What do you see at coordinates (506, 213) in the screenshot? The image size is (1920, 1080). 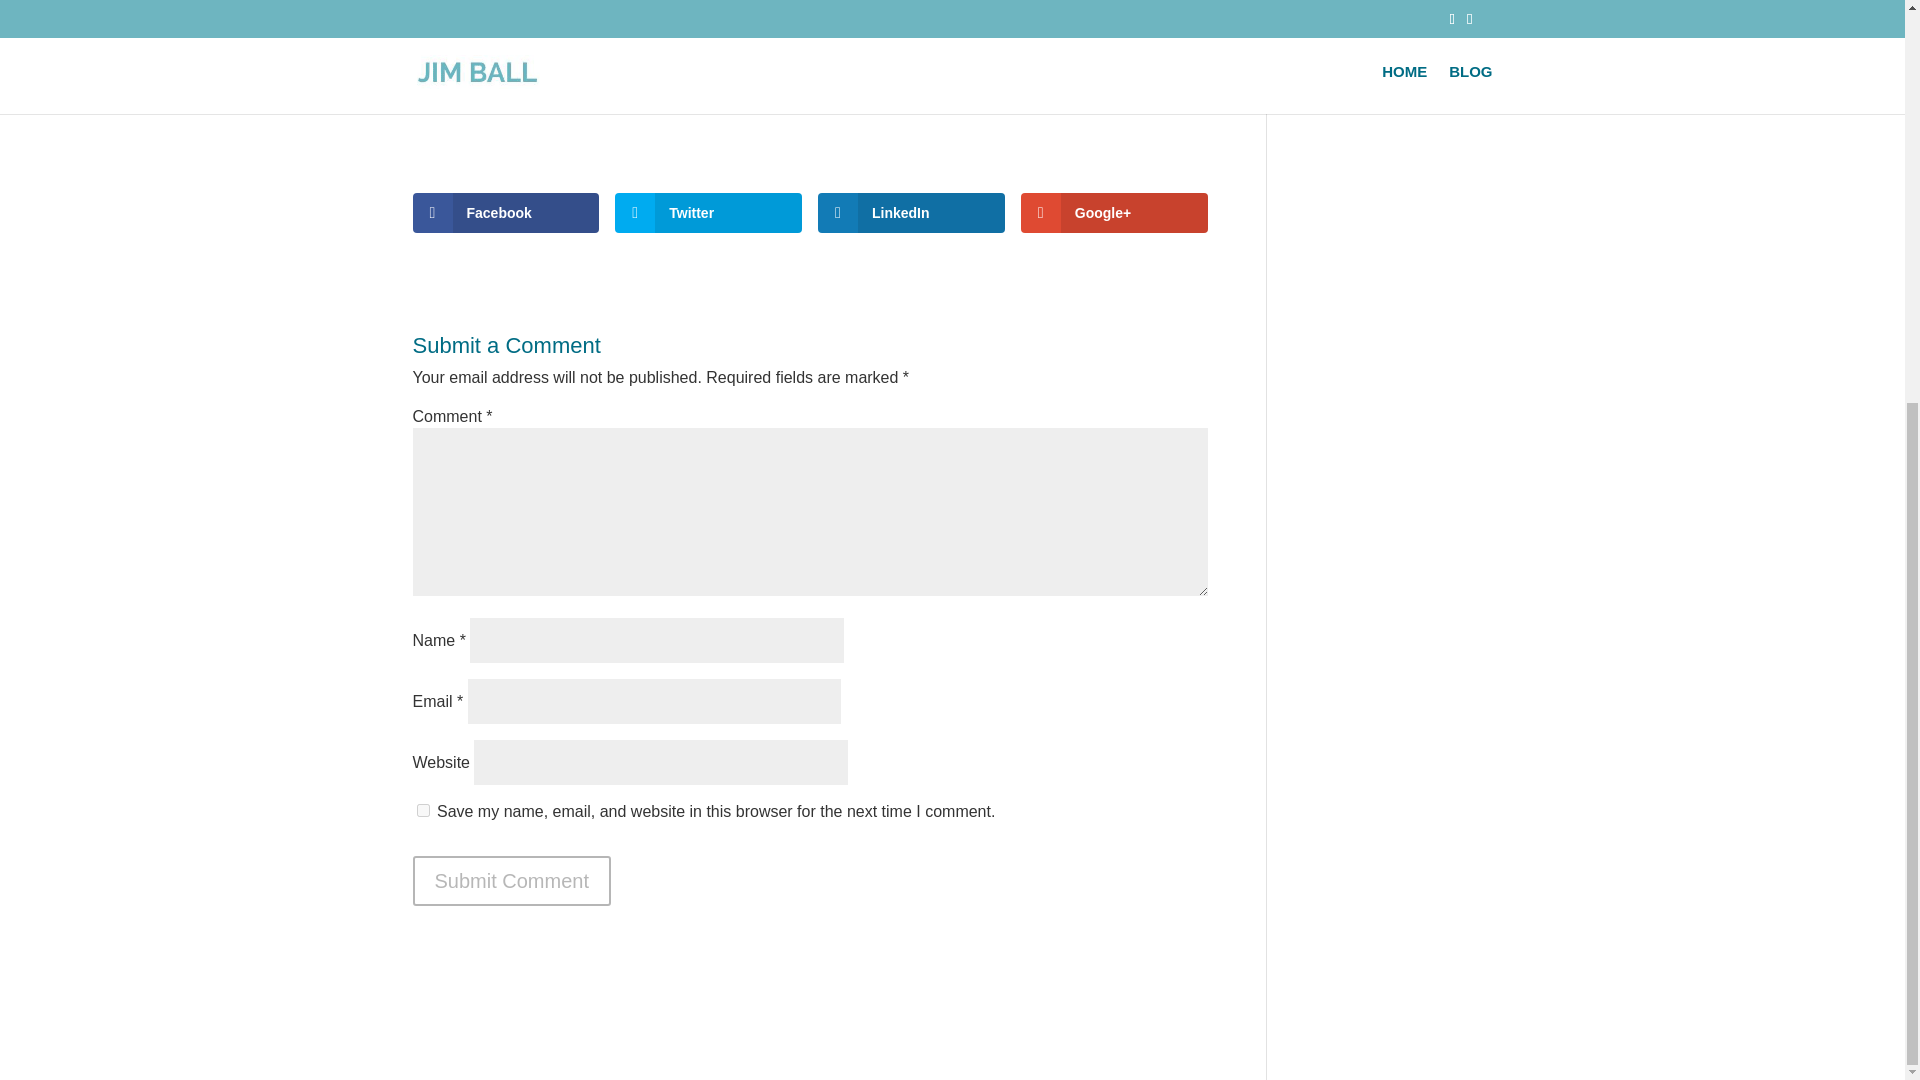 I see `Facebook` at bounding box center [506, 213].